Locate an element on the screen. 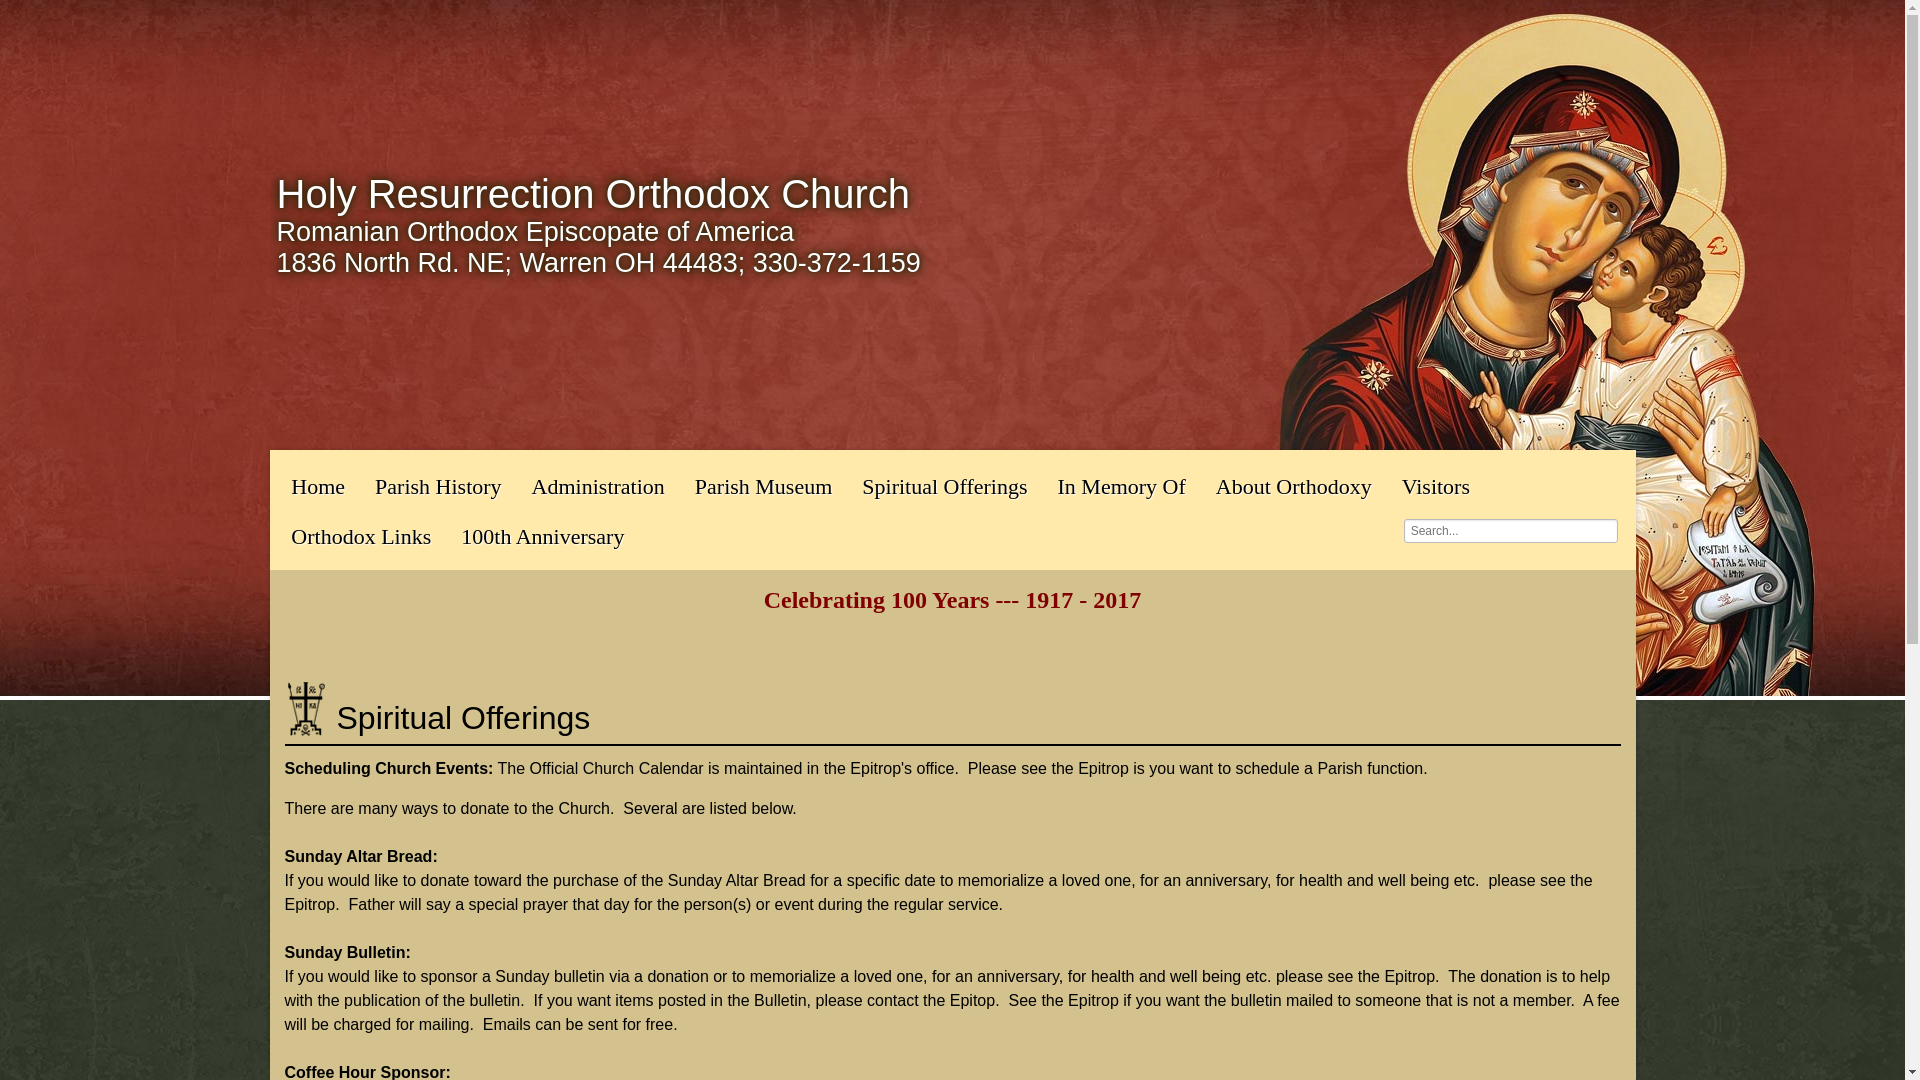 Image resolution: width=1920 pixels, height=1080 pixels. Parish Museum is located at coordinates (764, 484).